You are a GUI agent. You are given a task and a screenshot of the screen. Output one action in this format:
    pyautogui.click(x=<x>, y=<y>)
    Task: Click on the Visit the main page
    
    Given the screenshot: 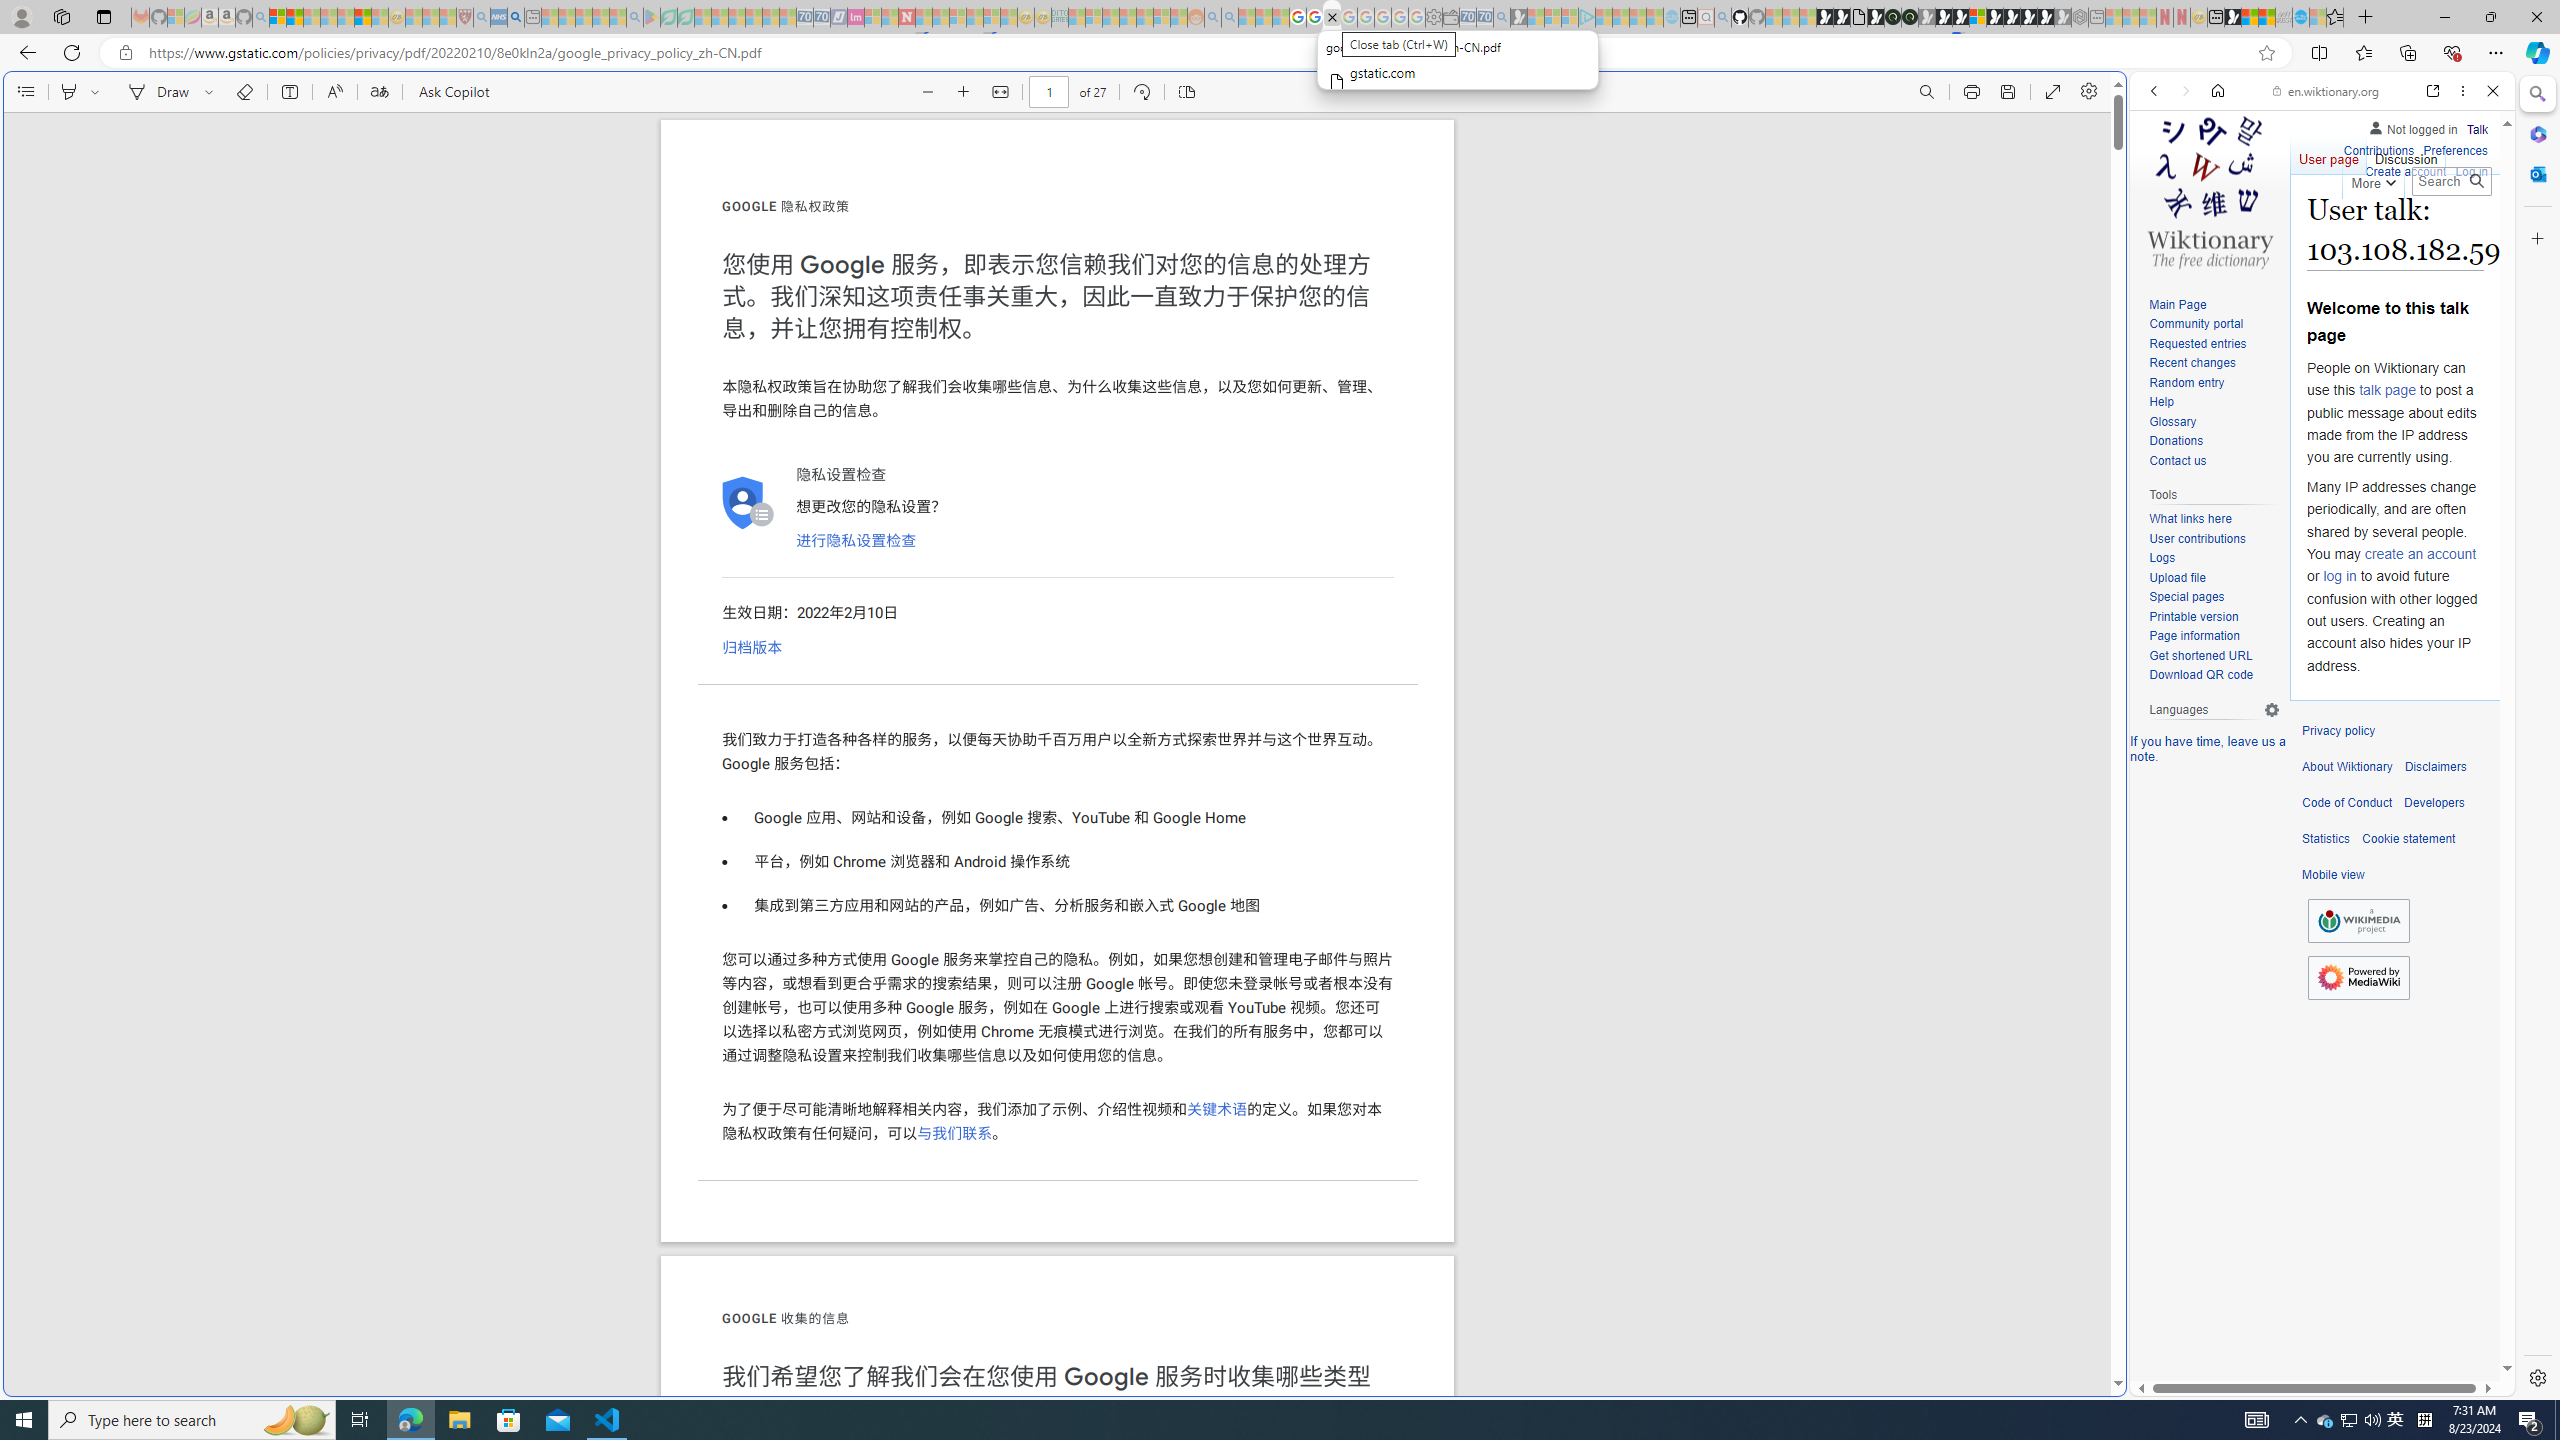 What is the action you would take?
    pyautogui.click(x=2210, y=190)
    